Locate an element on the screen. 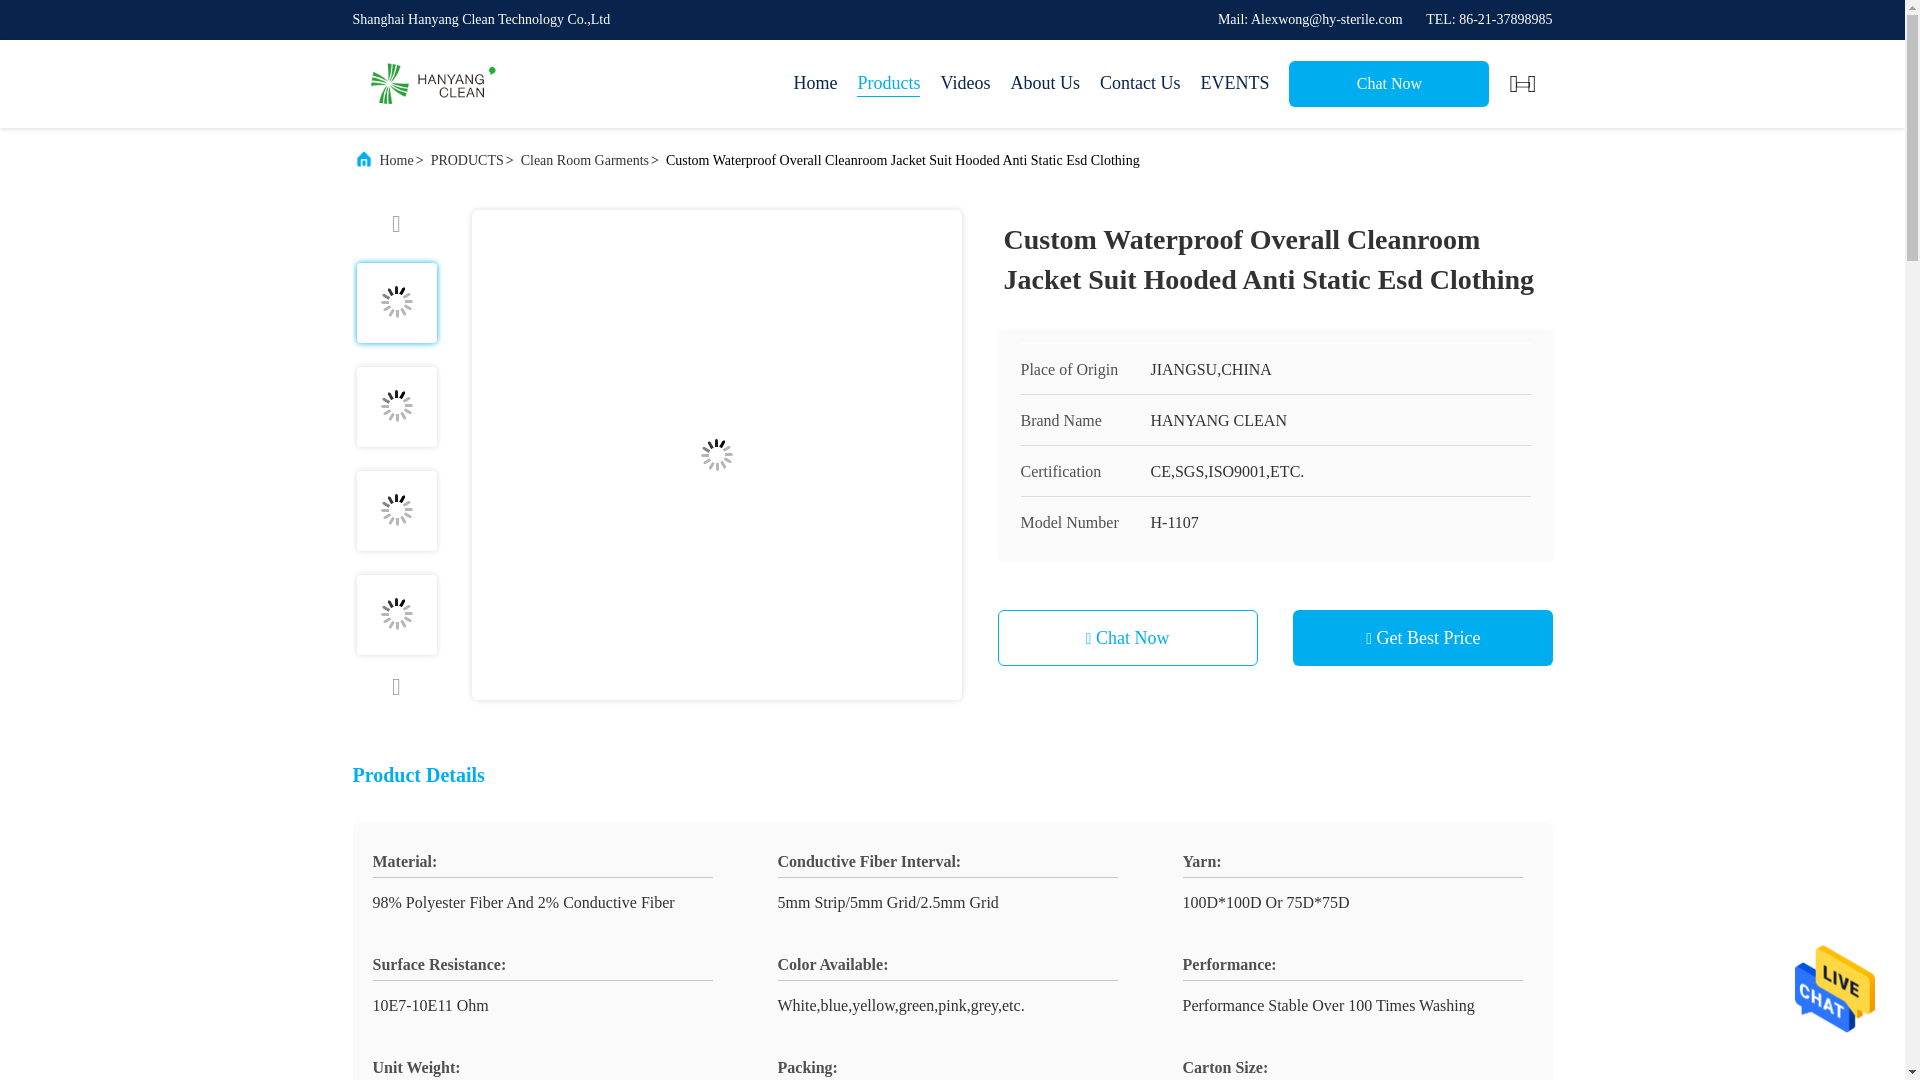  Contact Us is located at coordinates (1140, 84).